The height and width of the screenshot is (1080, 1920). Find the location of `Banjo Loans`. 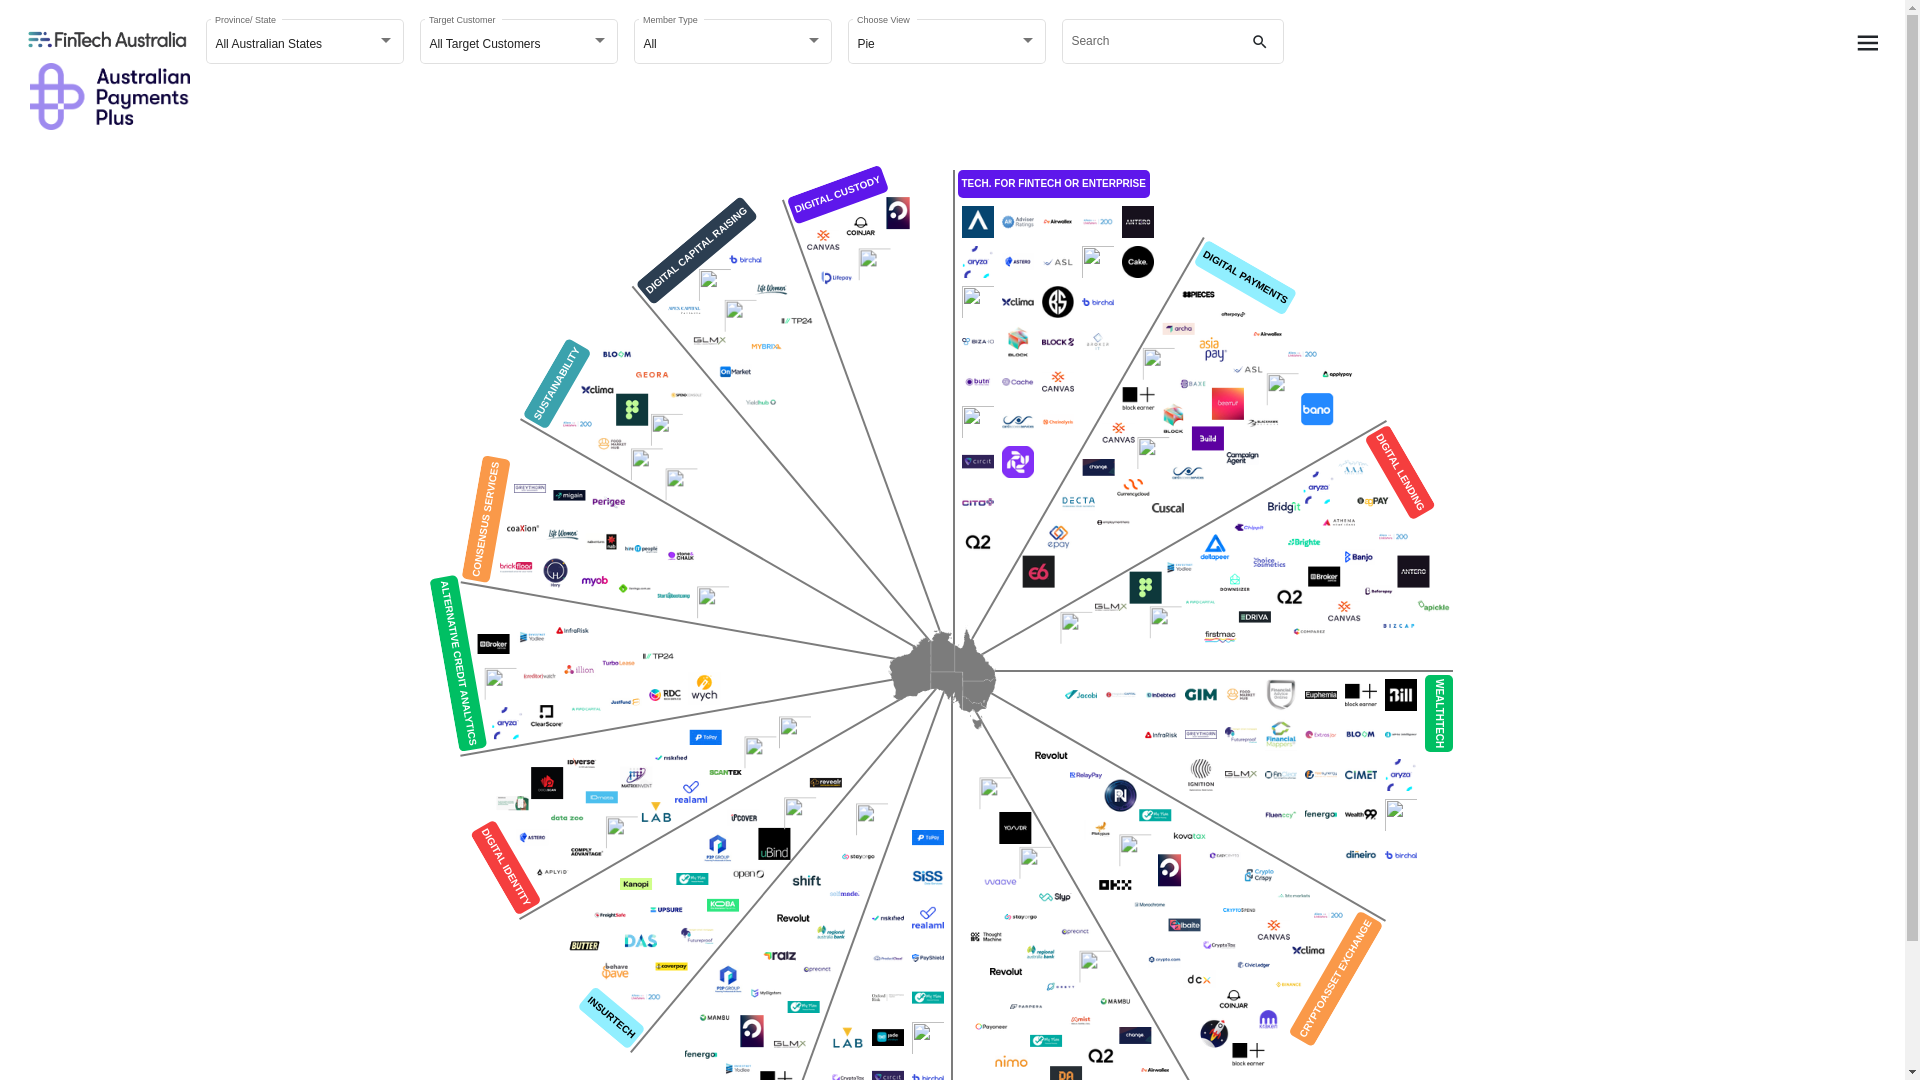

Banjo Loans is located at coordinates (1358, 557).